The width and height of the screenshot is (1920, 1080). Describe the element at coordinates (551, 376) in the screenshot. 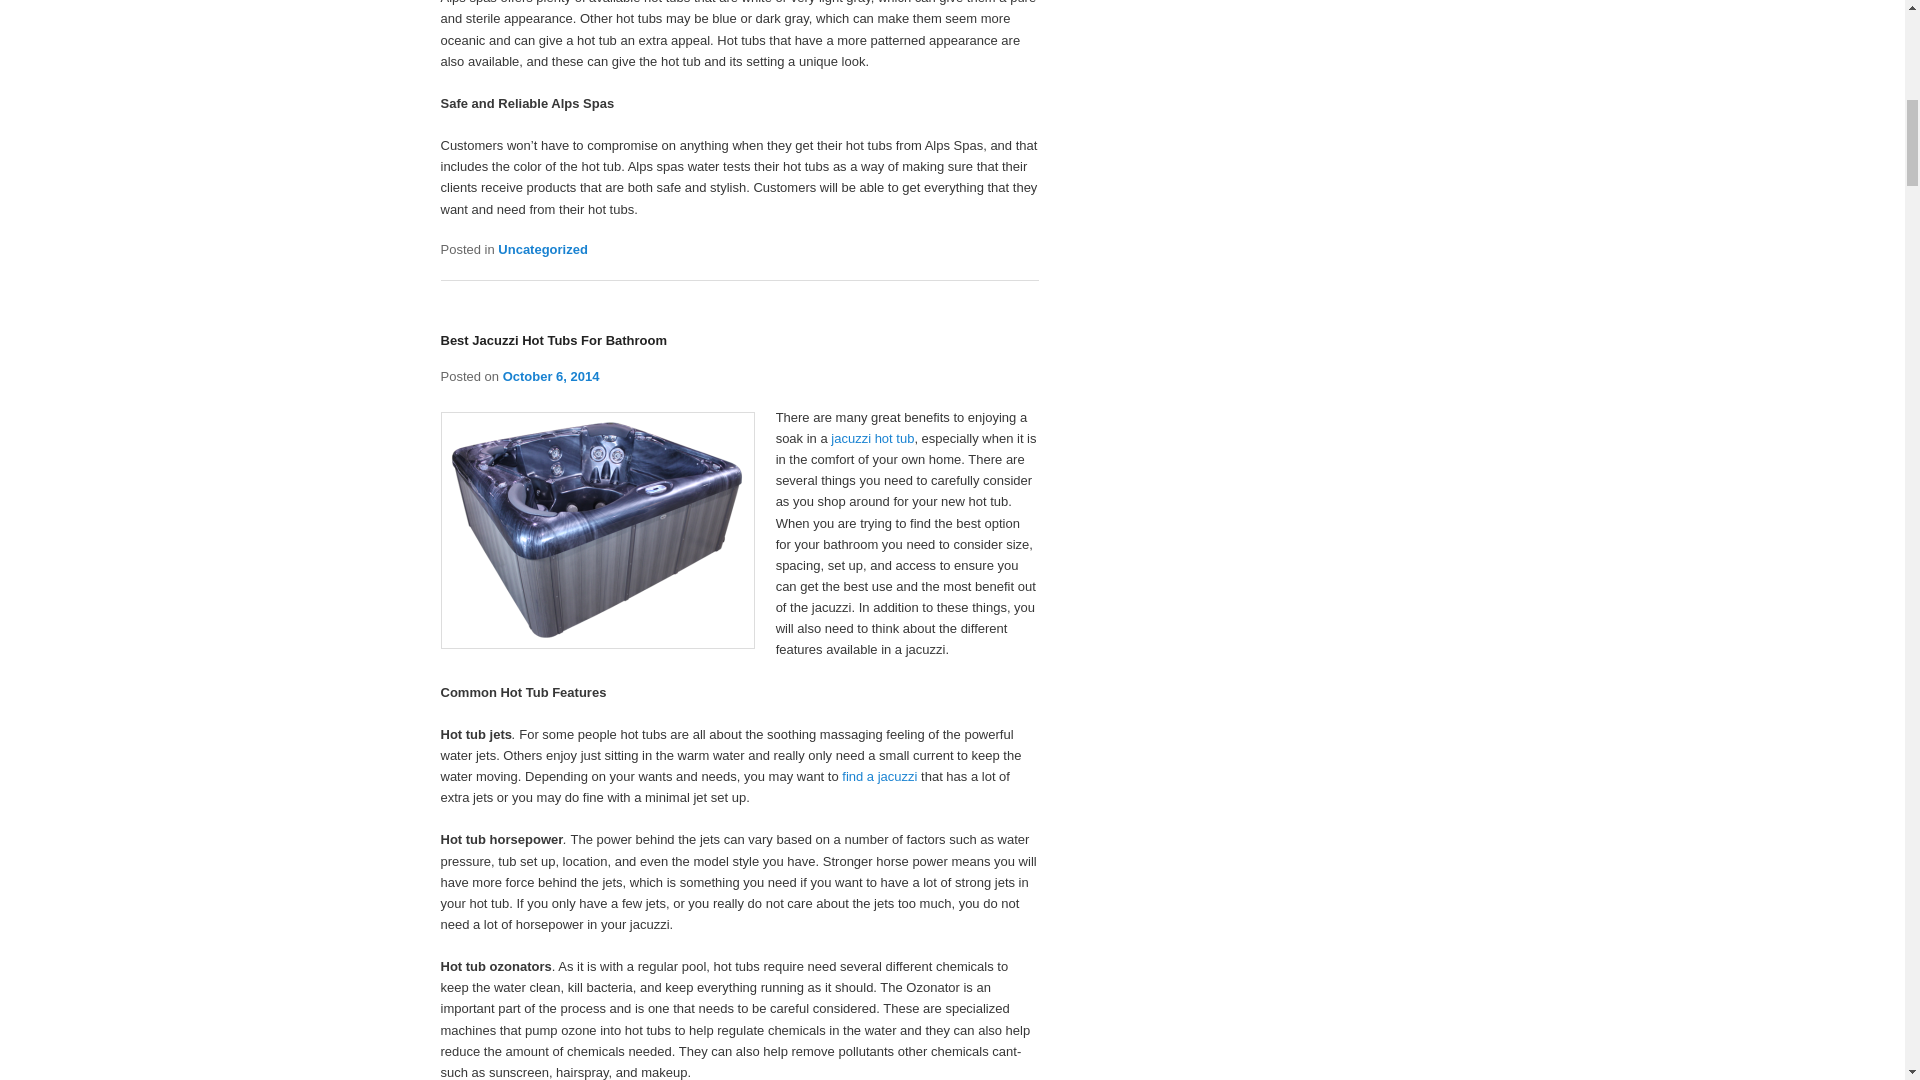

I see `1:01 pm` at that location.